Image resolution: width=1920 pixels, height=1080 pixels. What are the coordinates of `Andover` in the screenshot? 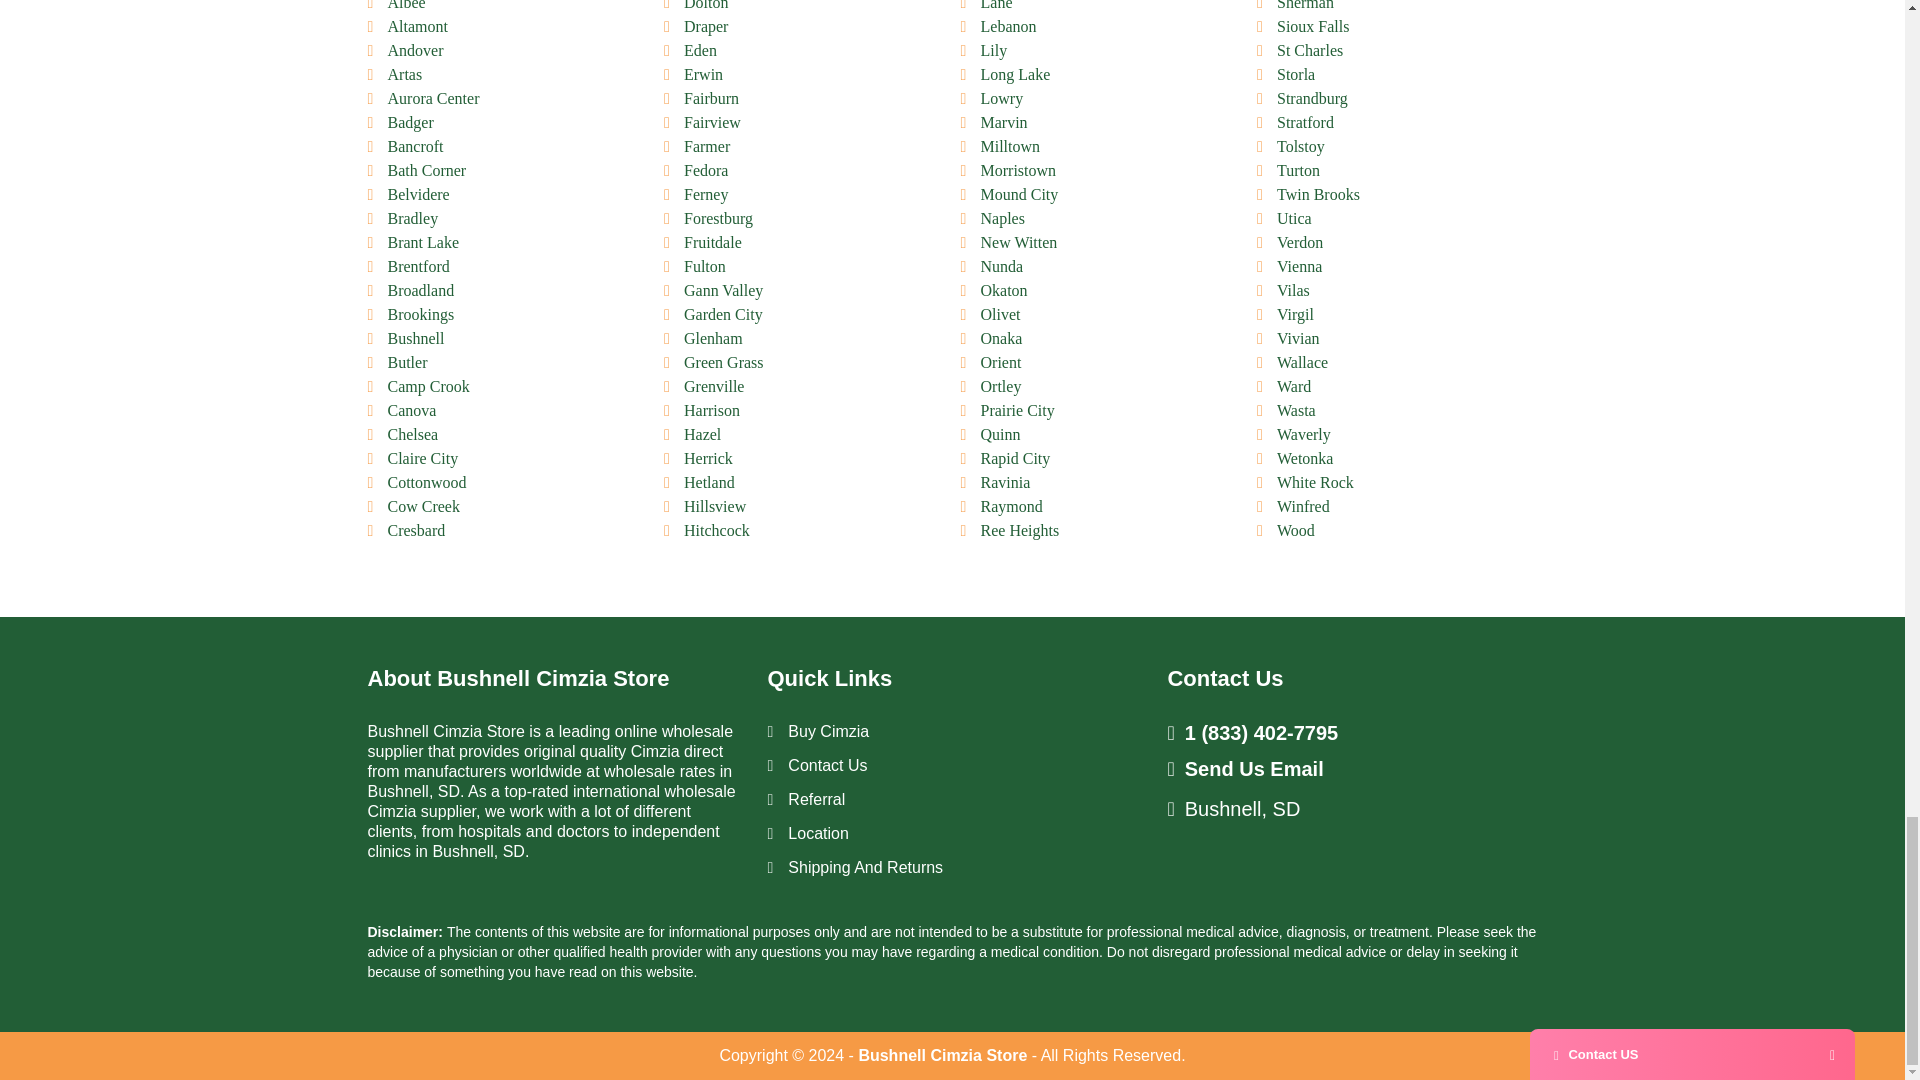 It's located at (415, 50).